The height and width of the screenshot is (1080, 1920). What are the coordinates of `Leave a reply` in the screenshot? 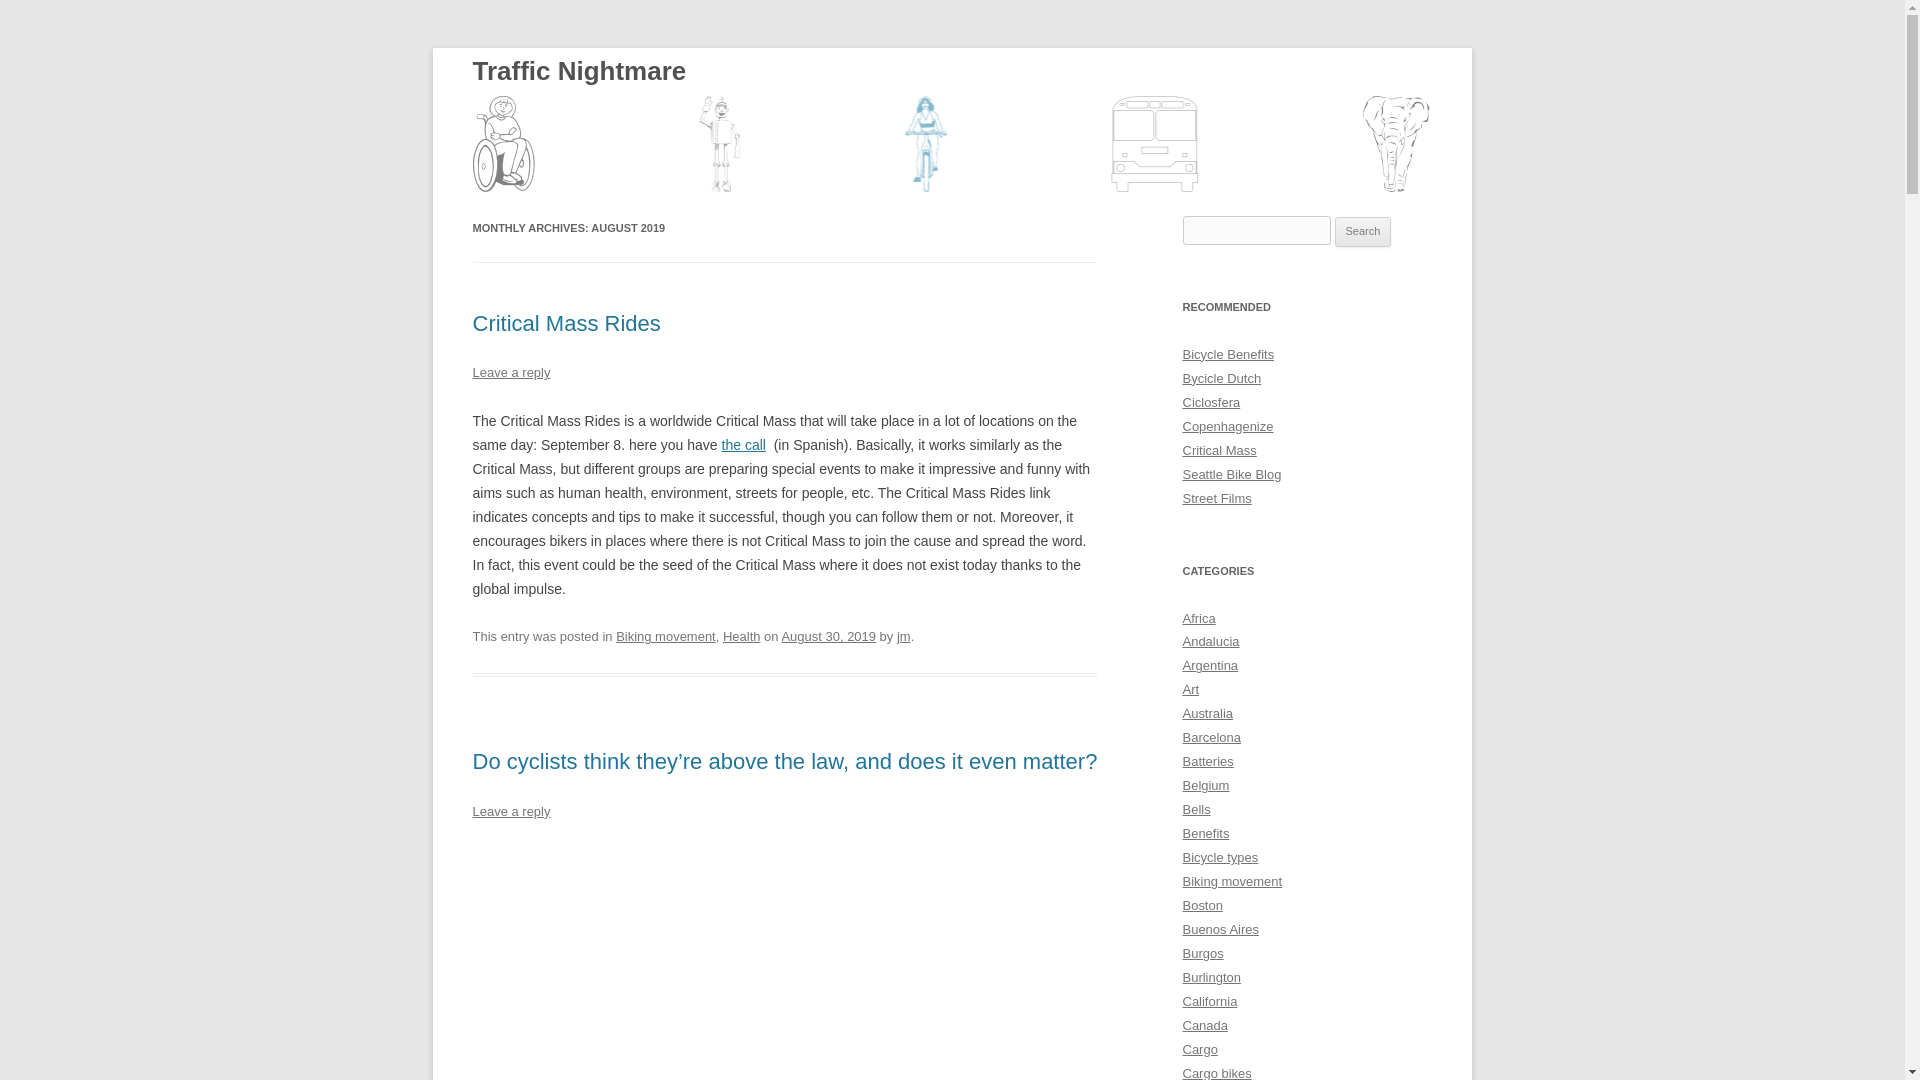 It's located at (510, 372).